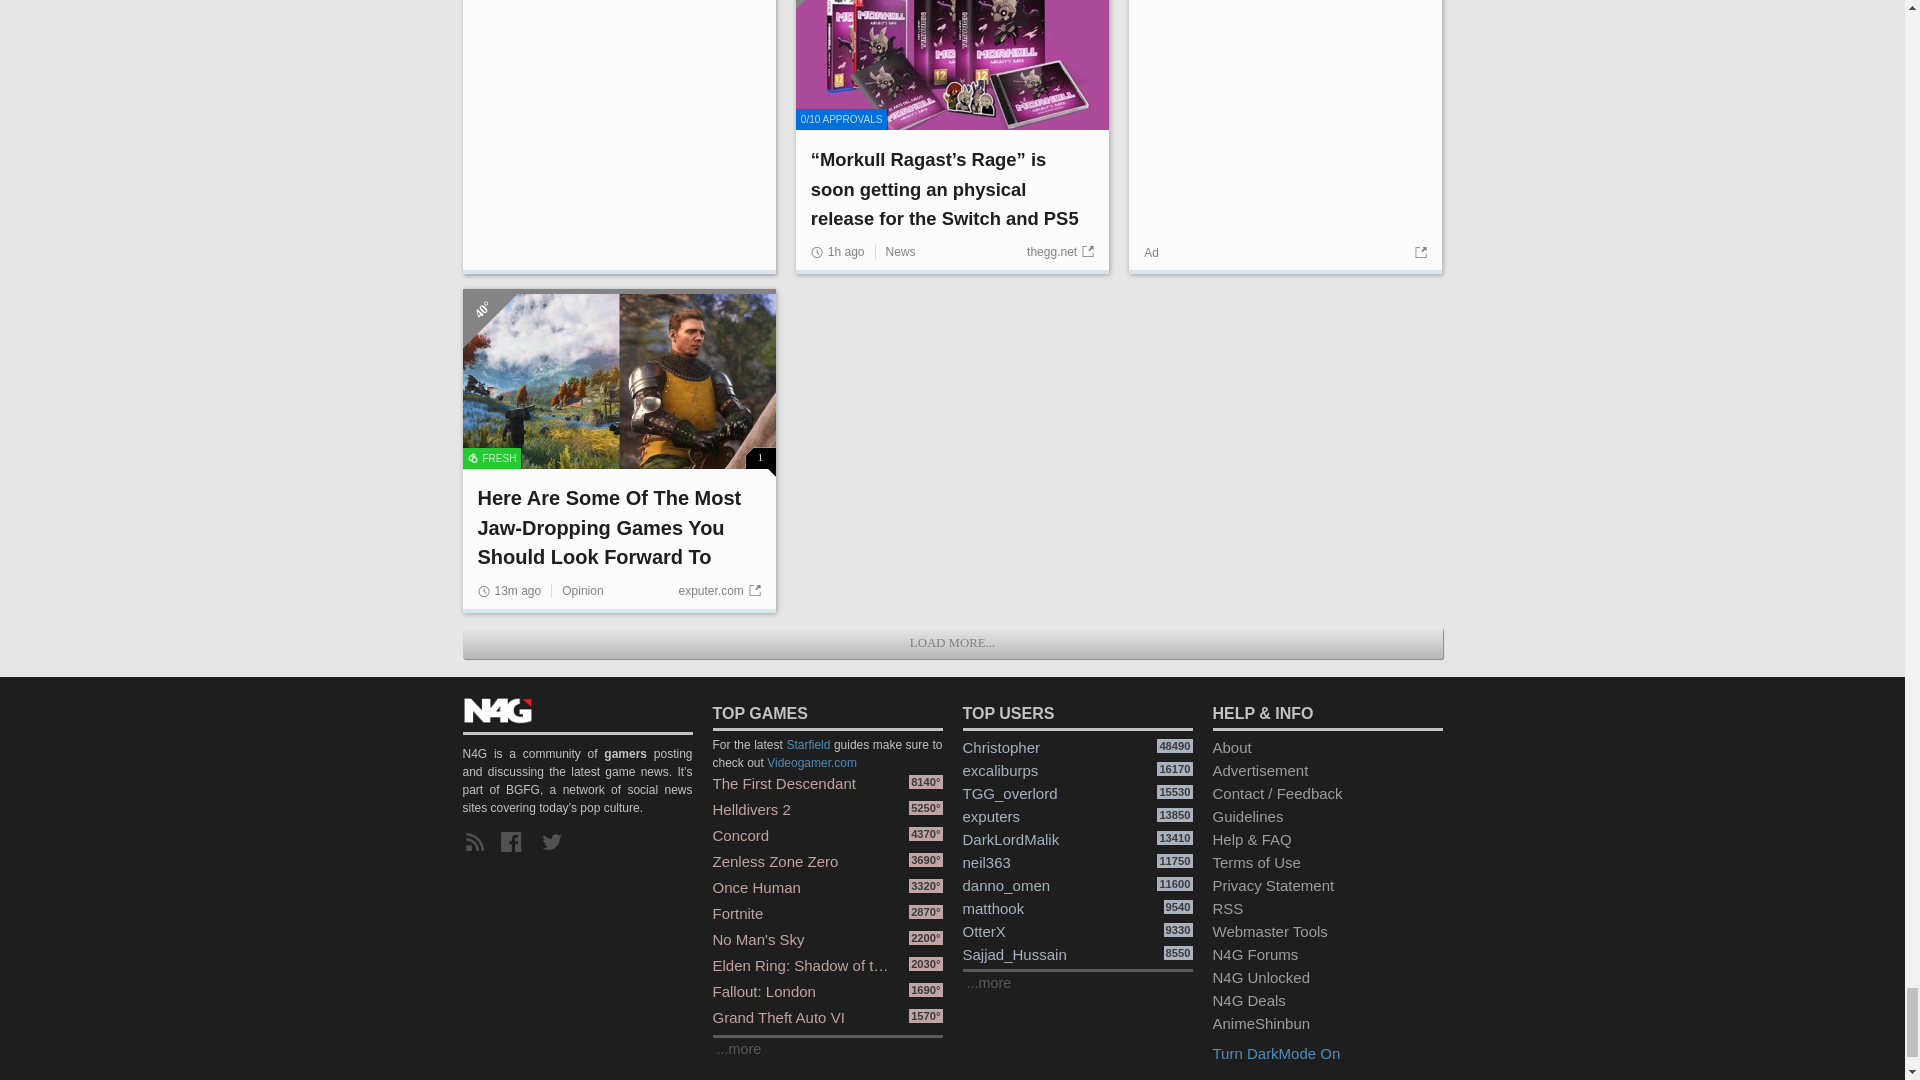  What do you see at coordinates (1060, 252) in the screenshot?
I see `Go to source: thegg.net` at bounding box center [1060, 252].